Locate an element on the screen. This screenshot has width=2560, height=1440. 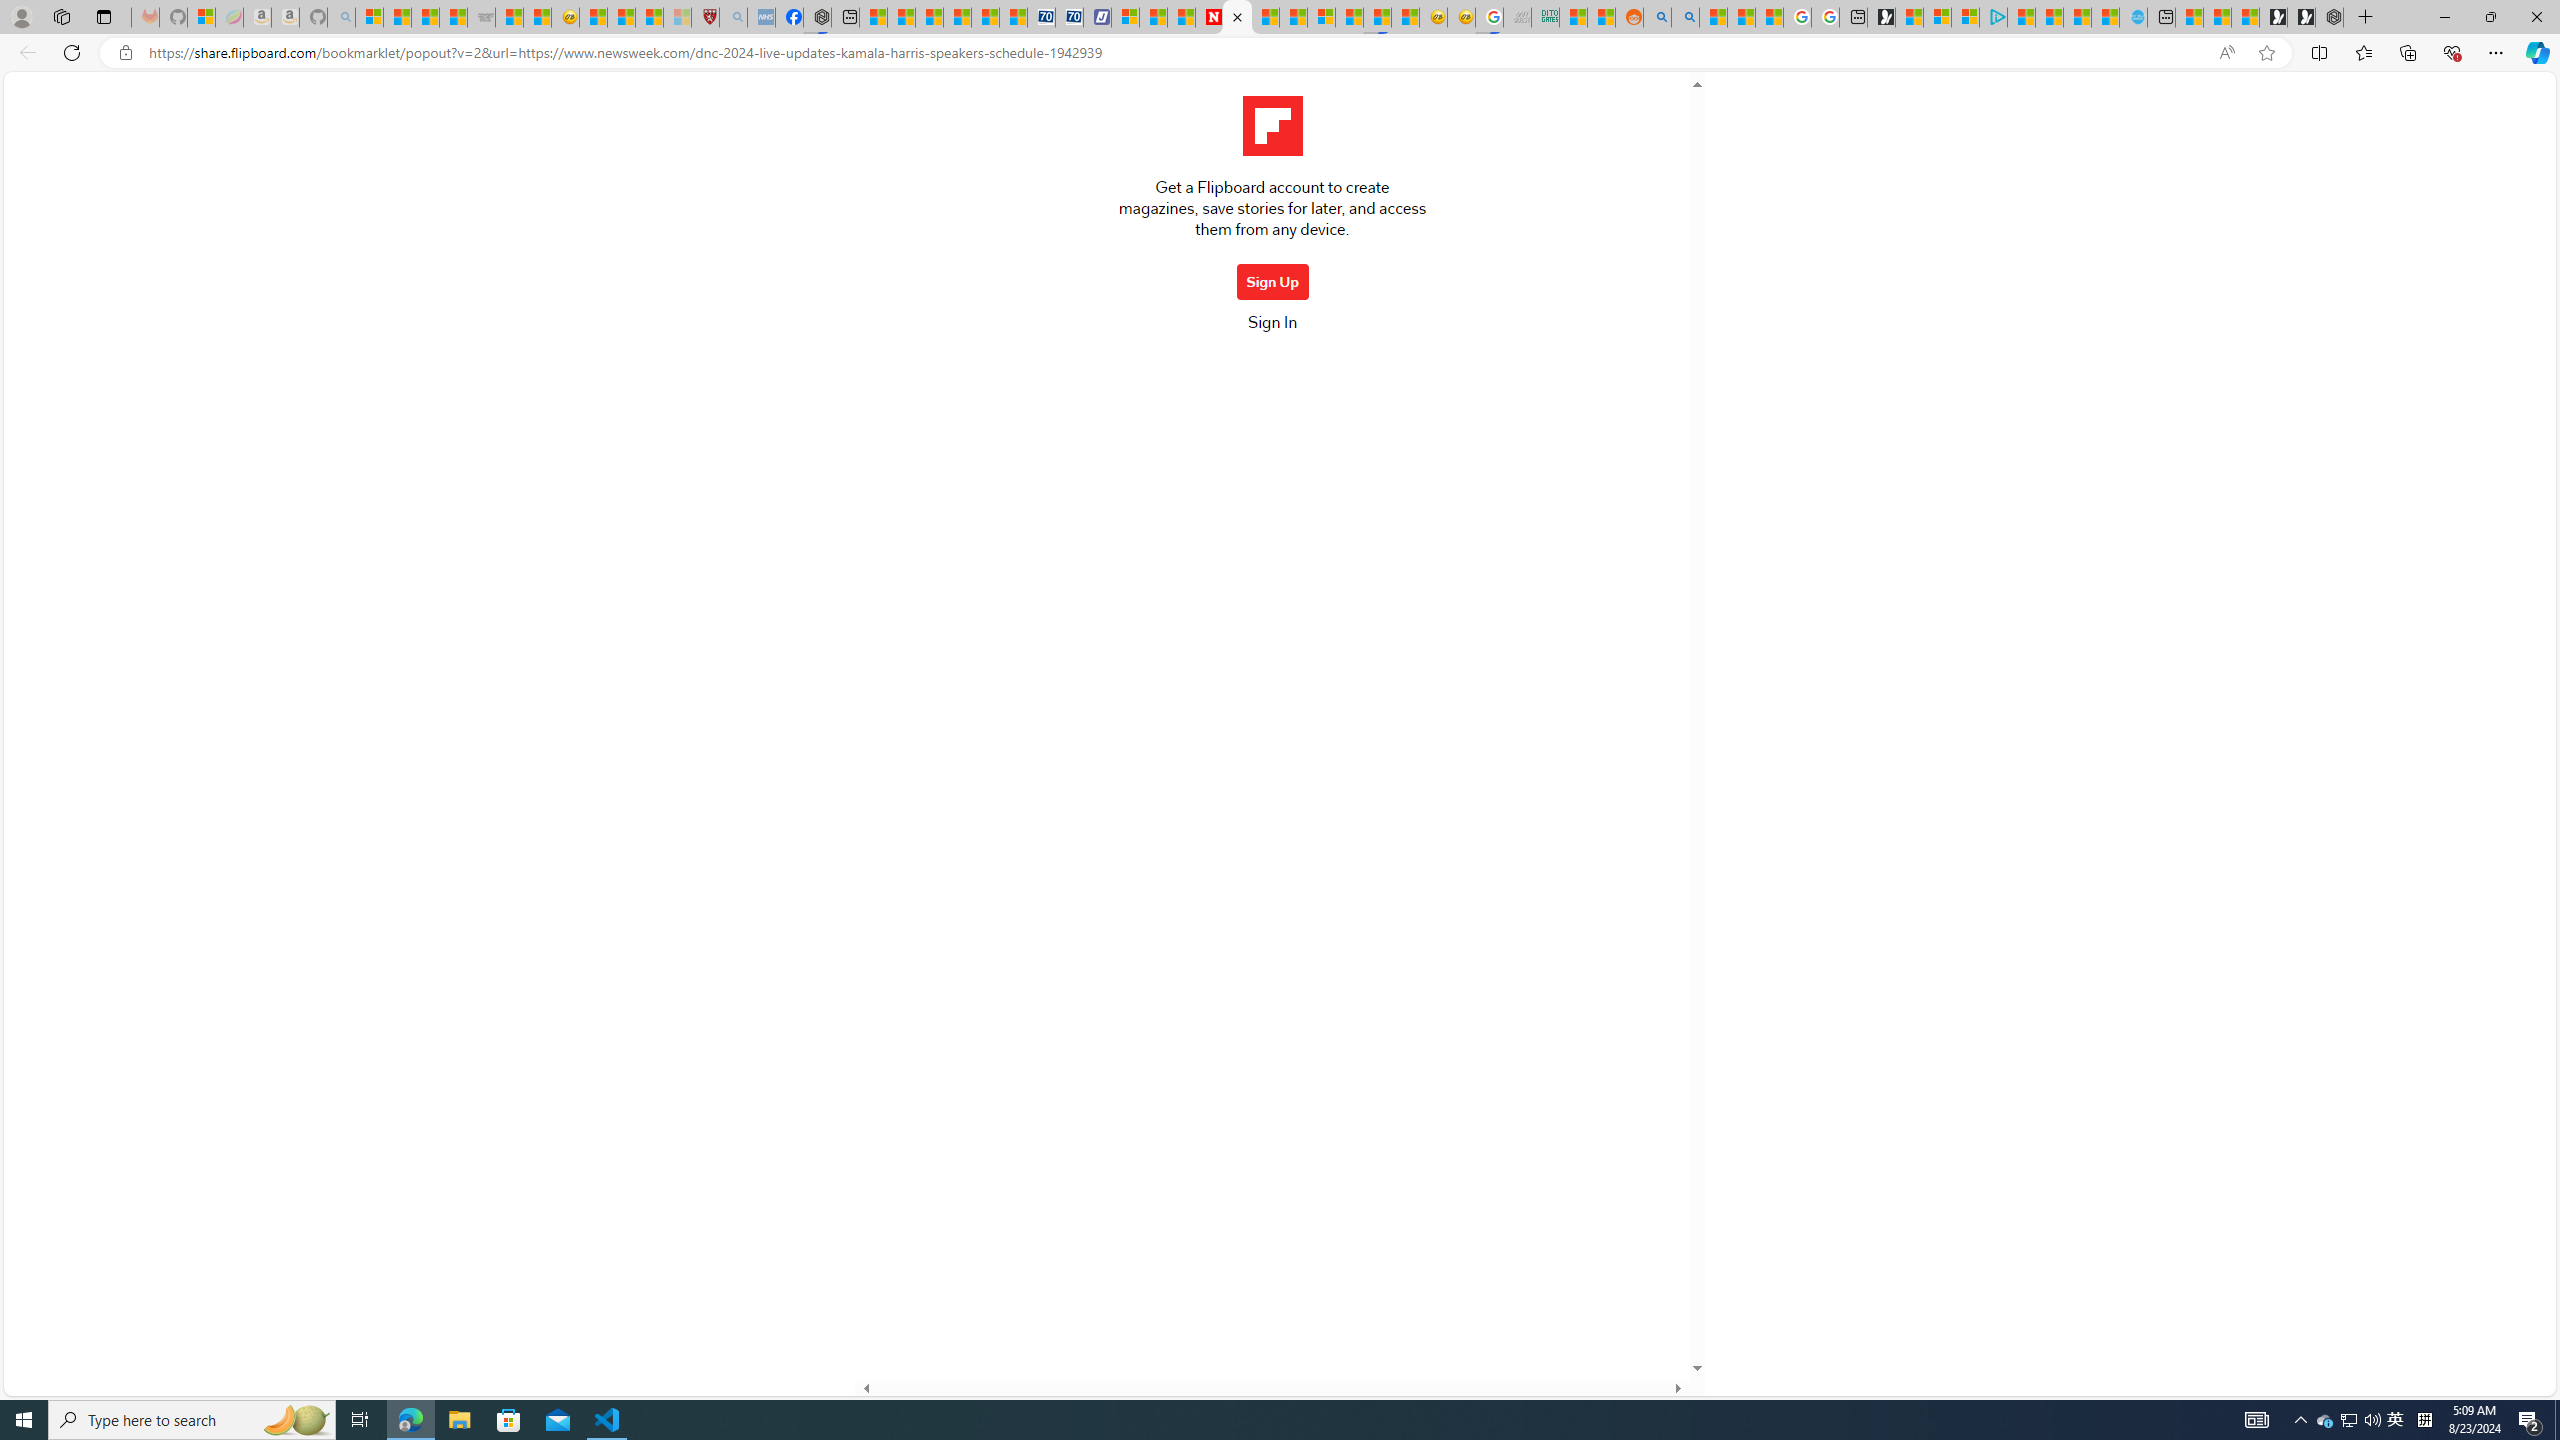
Home | Sky Blue Bikes - Sky Blue Bikes is located at coordinates (2134, 17).